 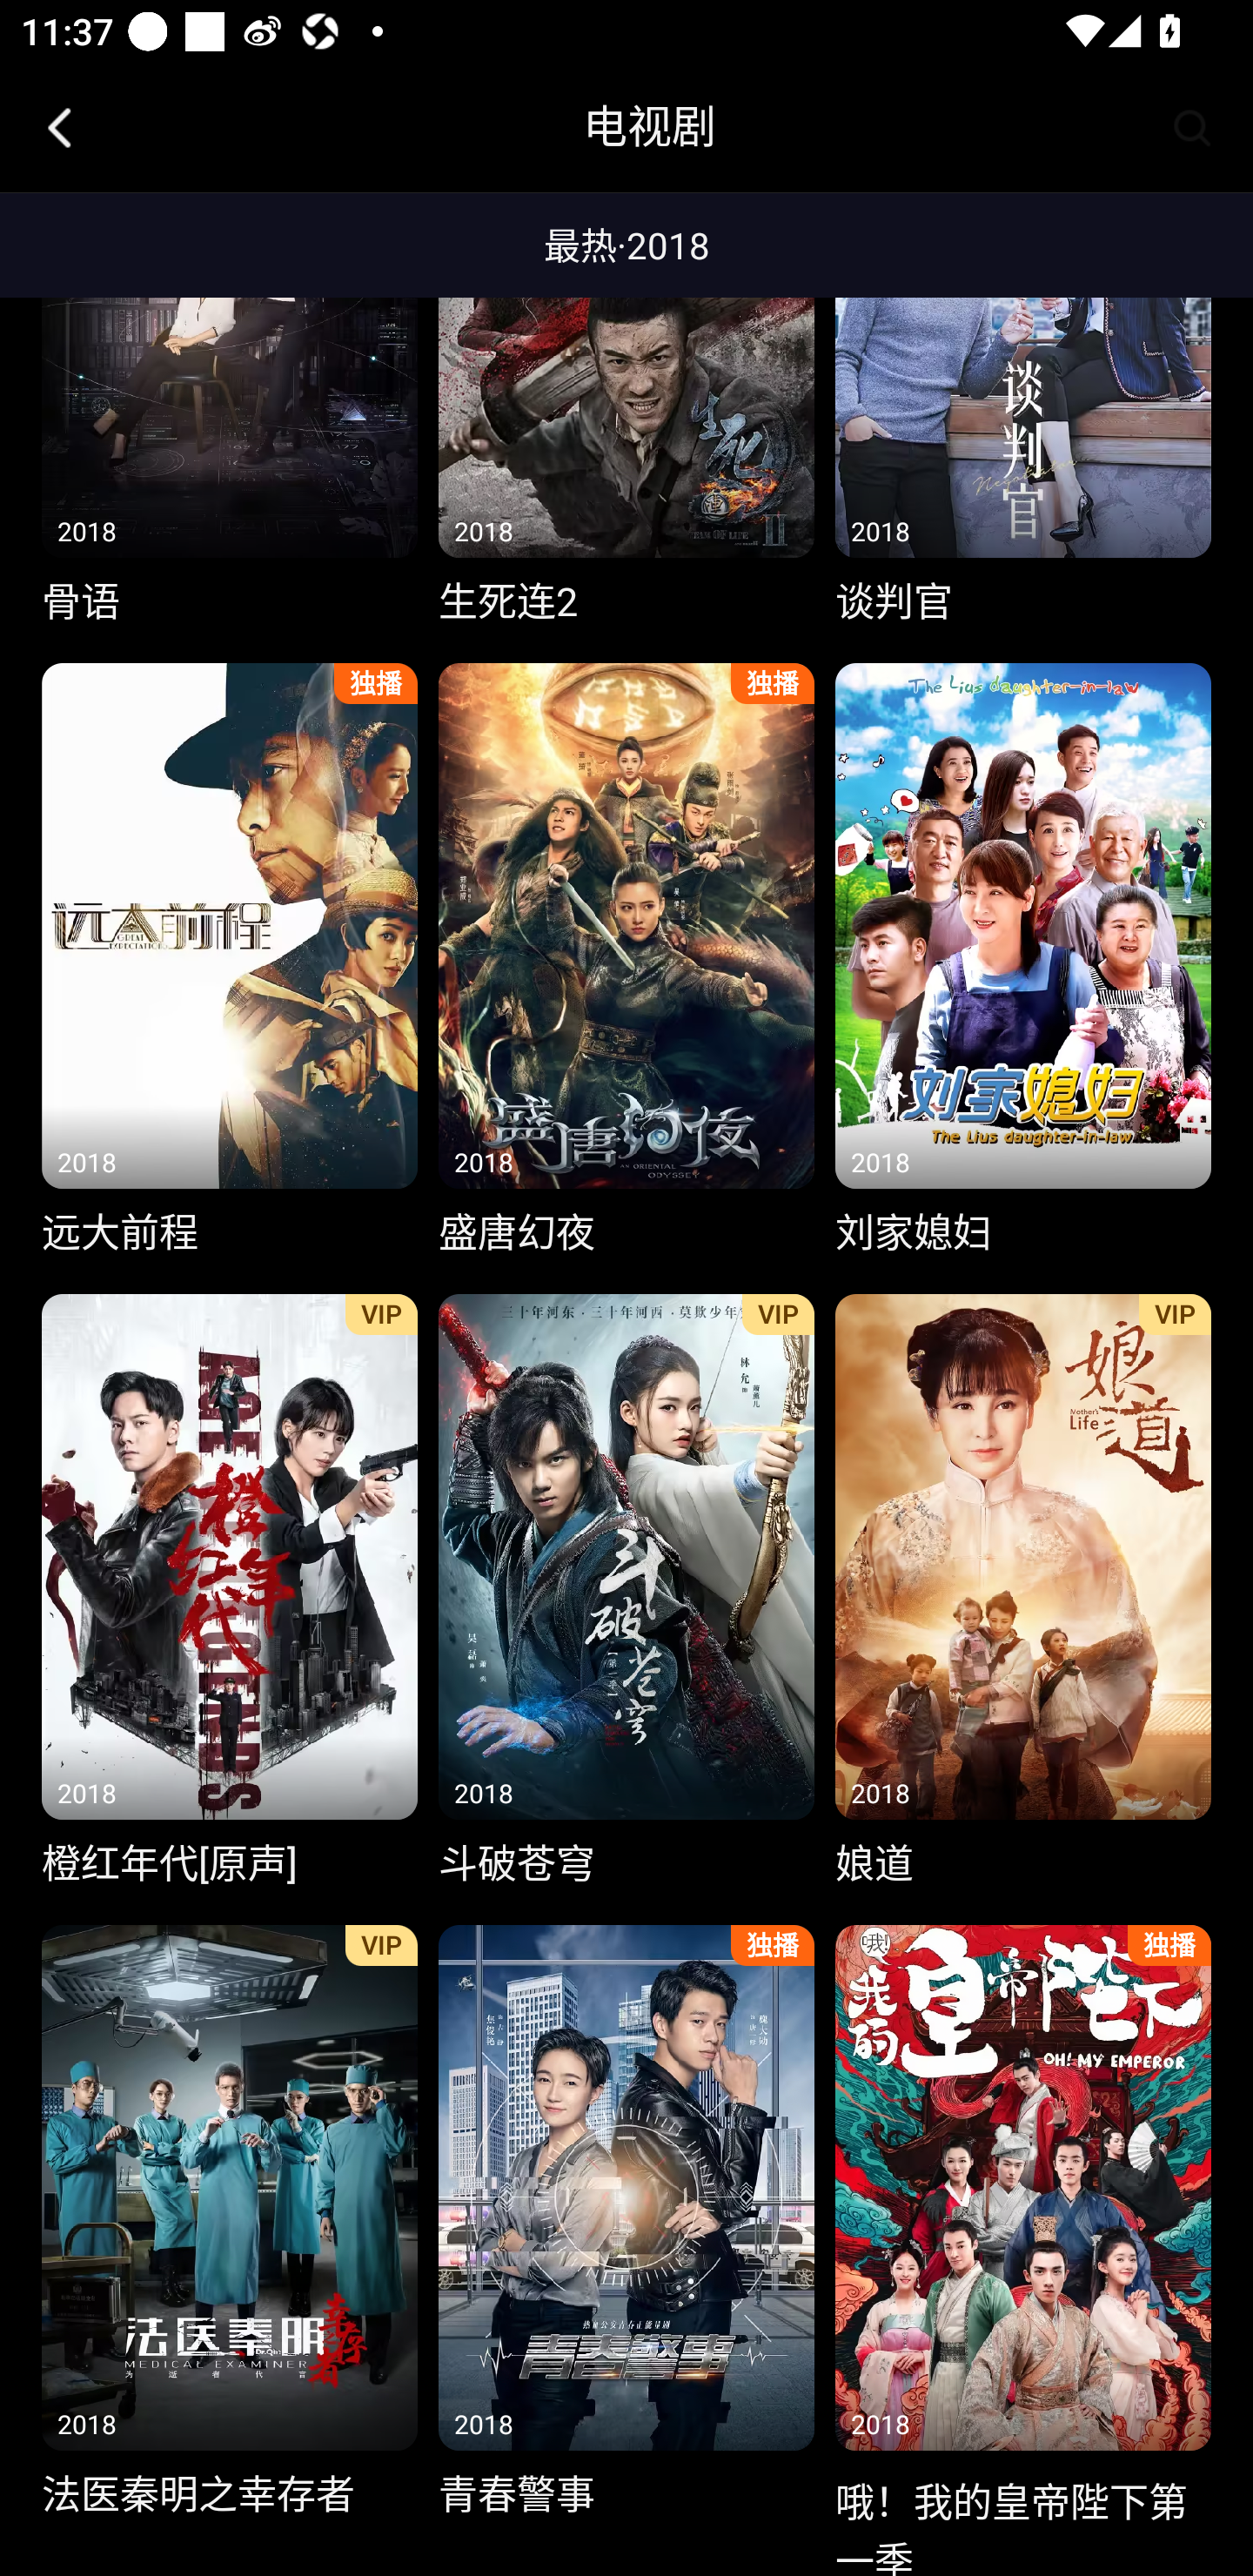 I want to click on 电视剧, so click(x=649, y=127).